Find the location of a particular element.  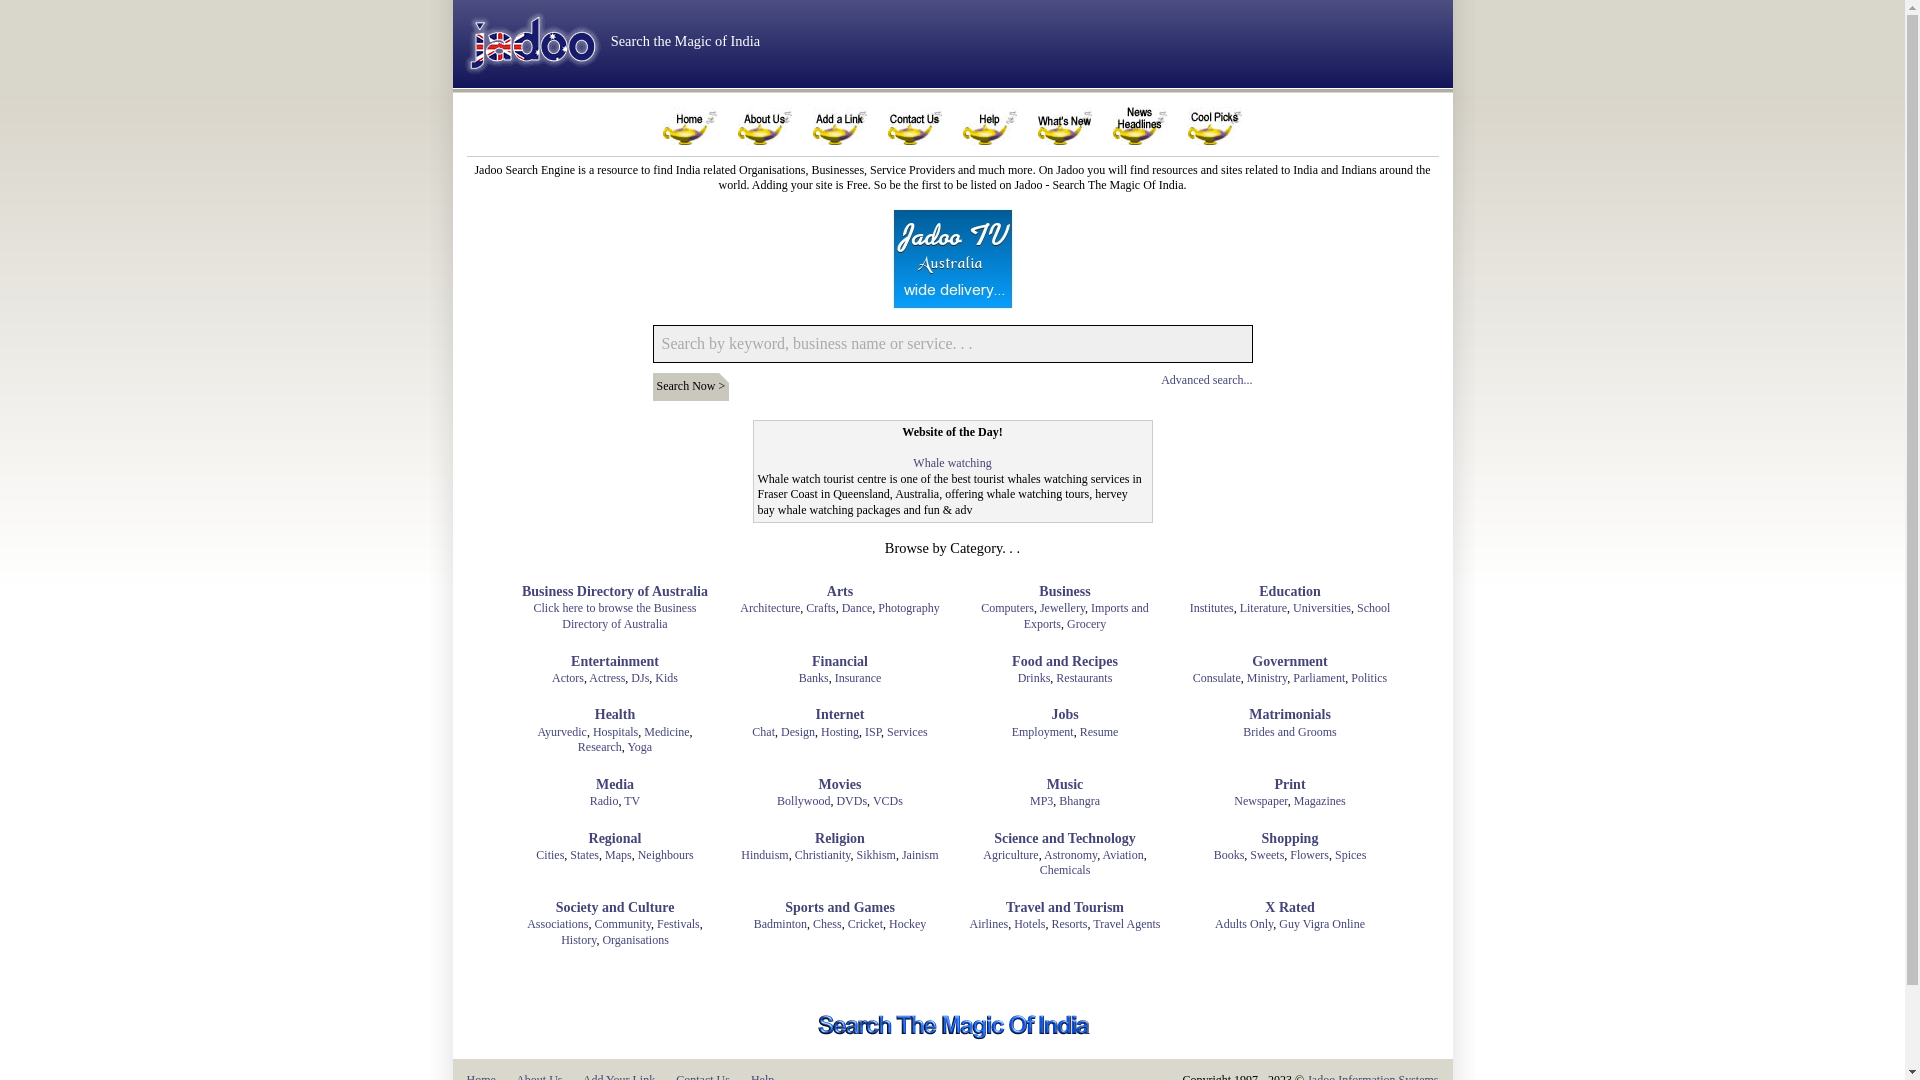

Arts is located at coordinates (840, 592).